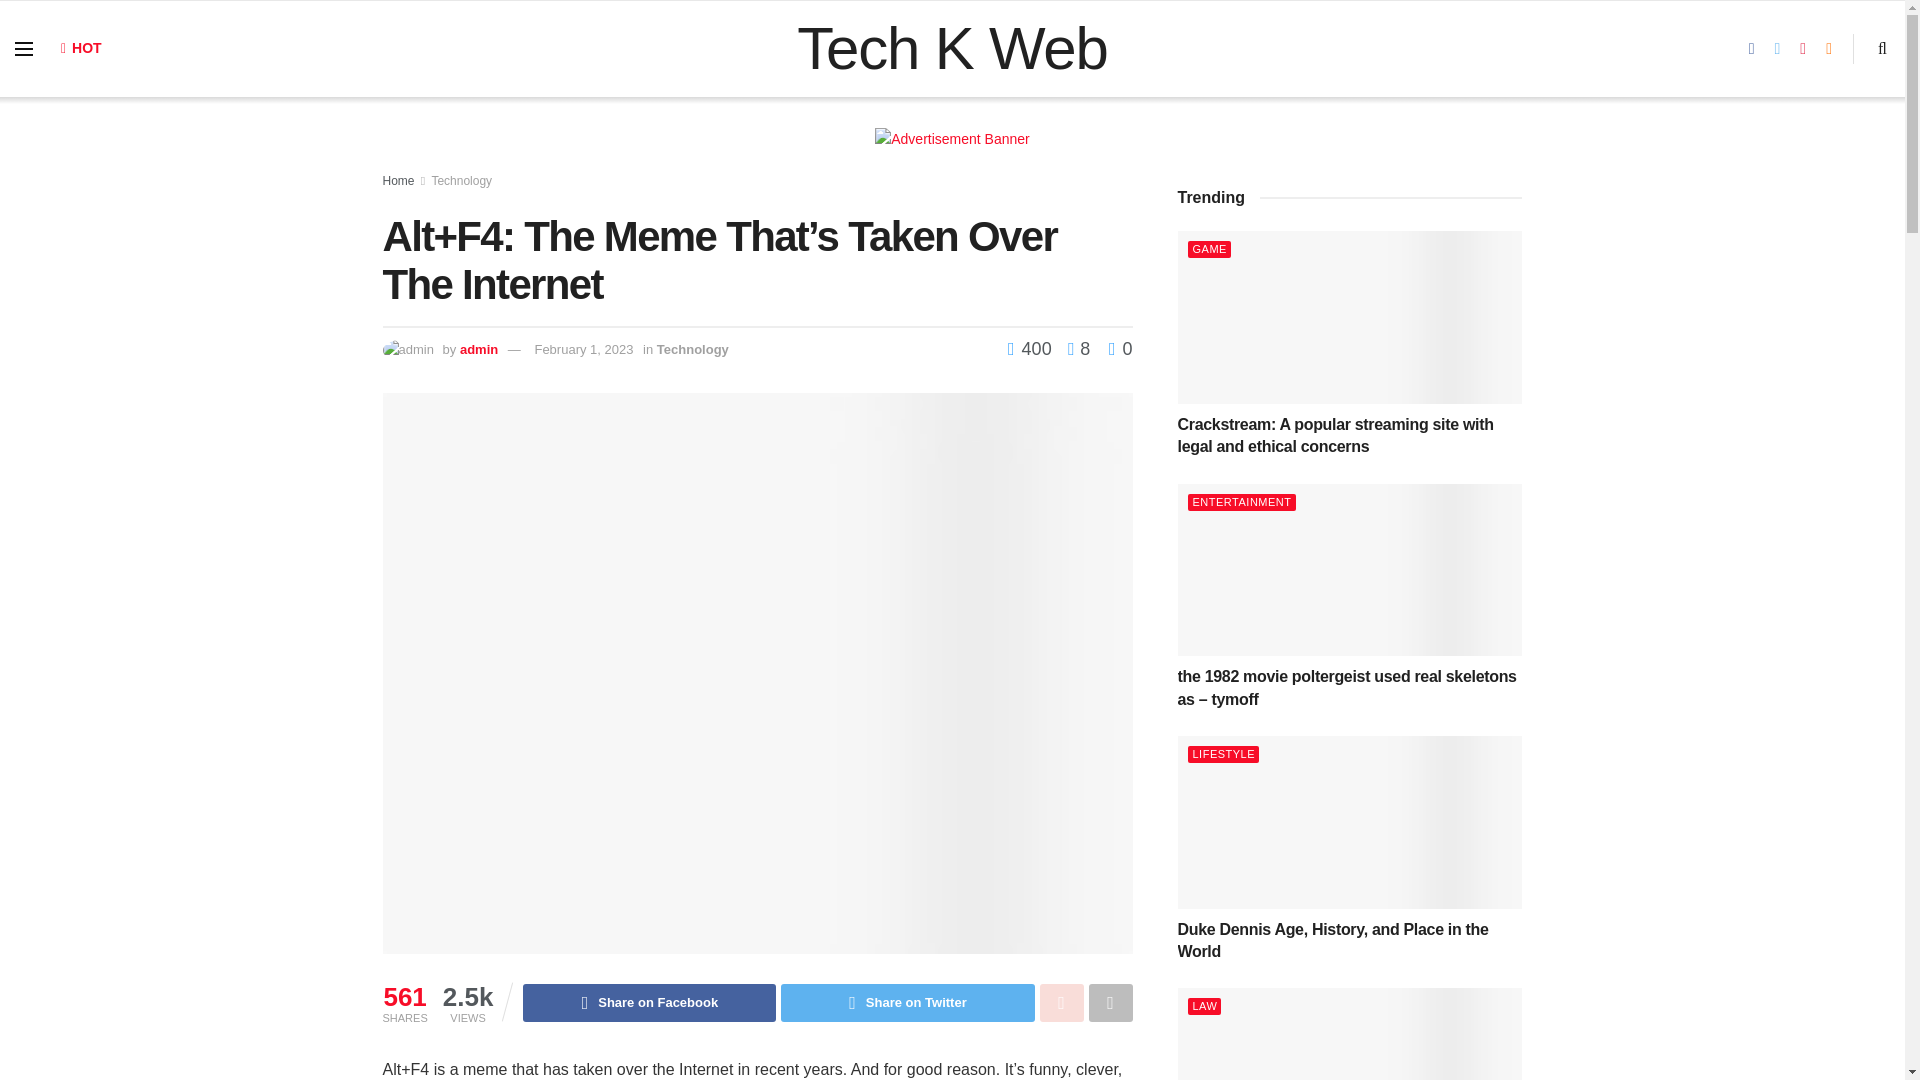 This screenshot has height=1080, width=1920. I want to click on Tech K Web, so click(952, 48).